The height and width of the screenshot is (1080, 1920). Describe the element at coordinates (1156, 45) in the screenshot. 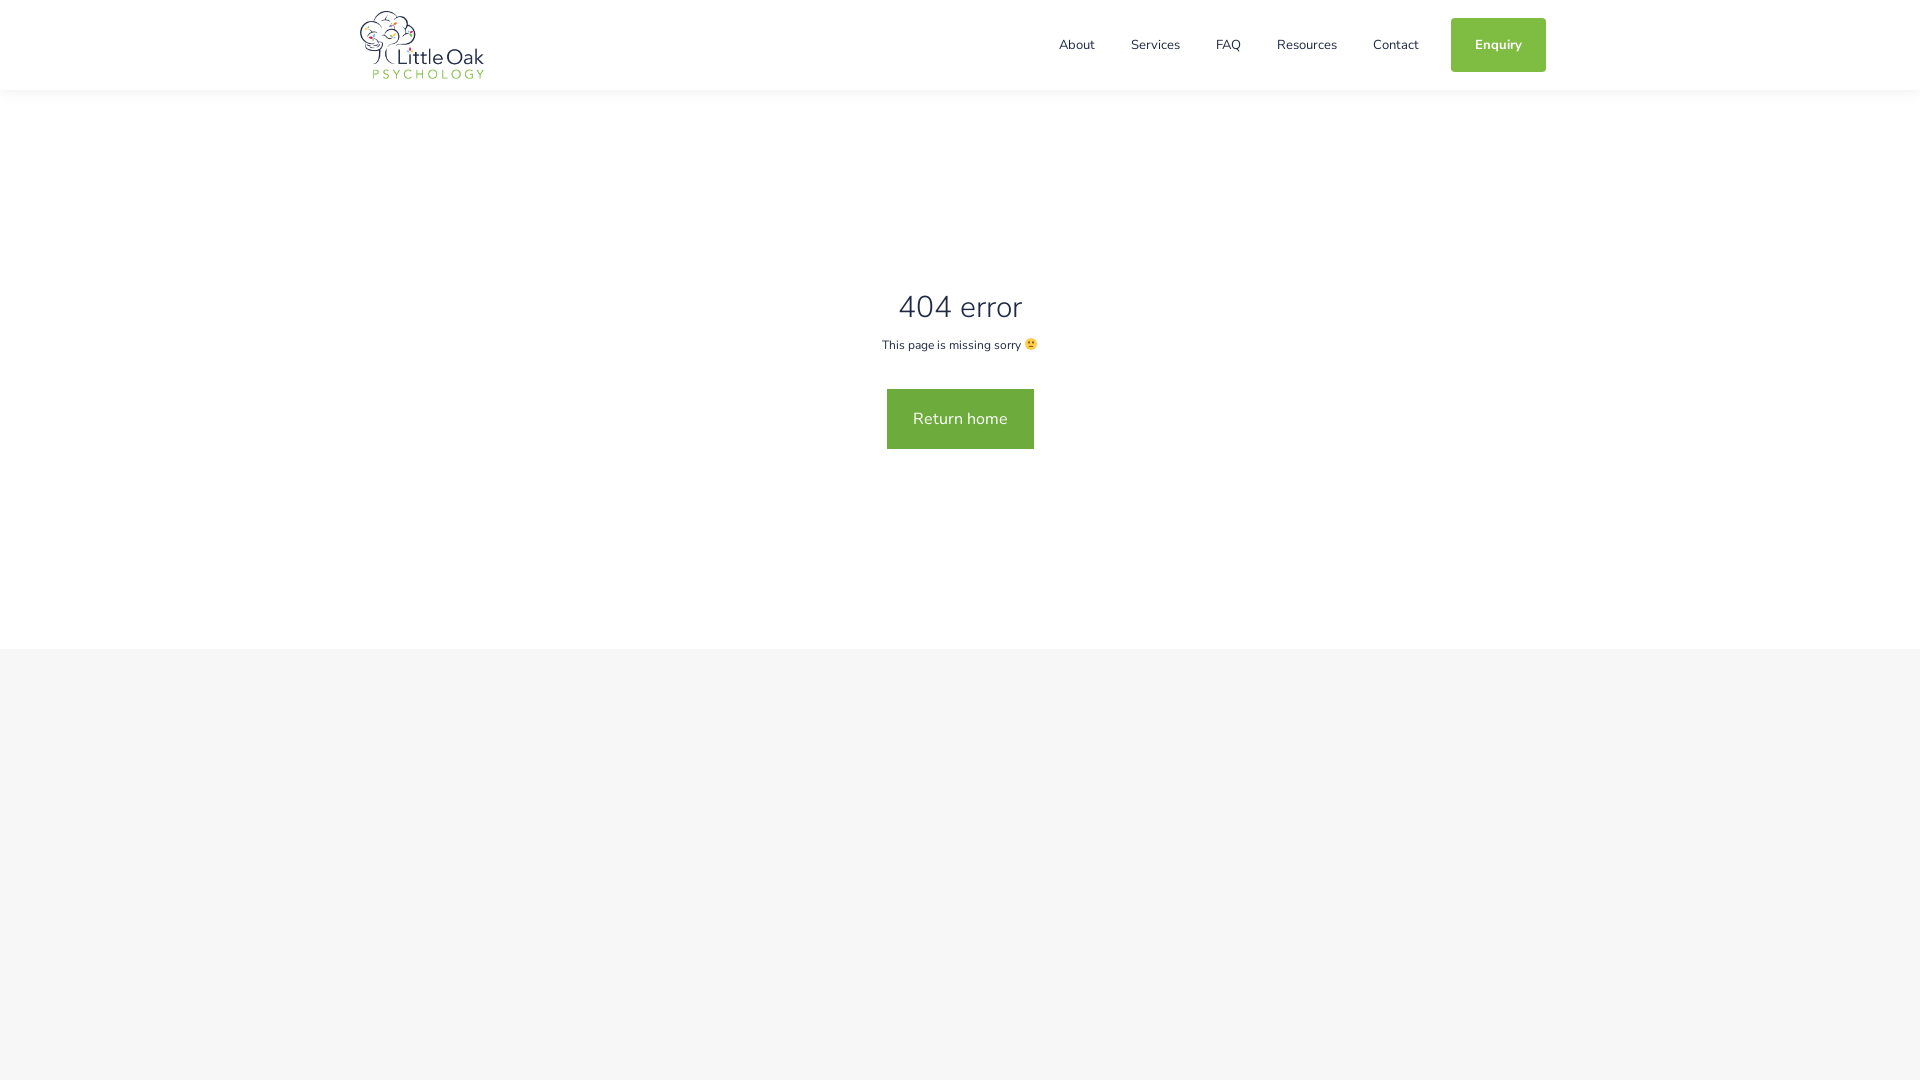

I see `Services` at that location.